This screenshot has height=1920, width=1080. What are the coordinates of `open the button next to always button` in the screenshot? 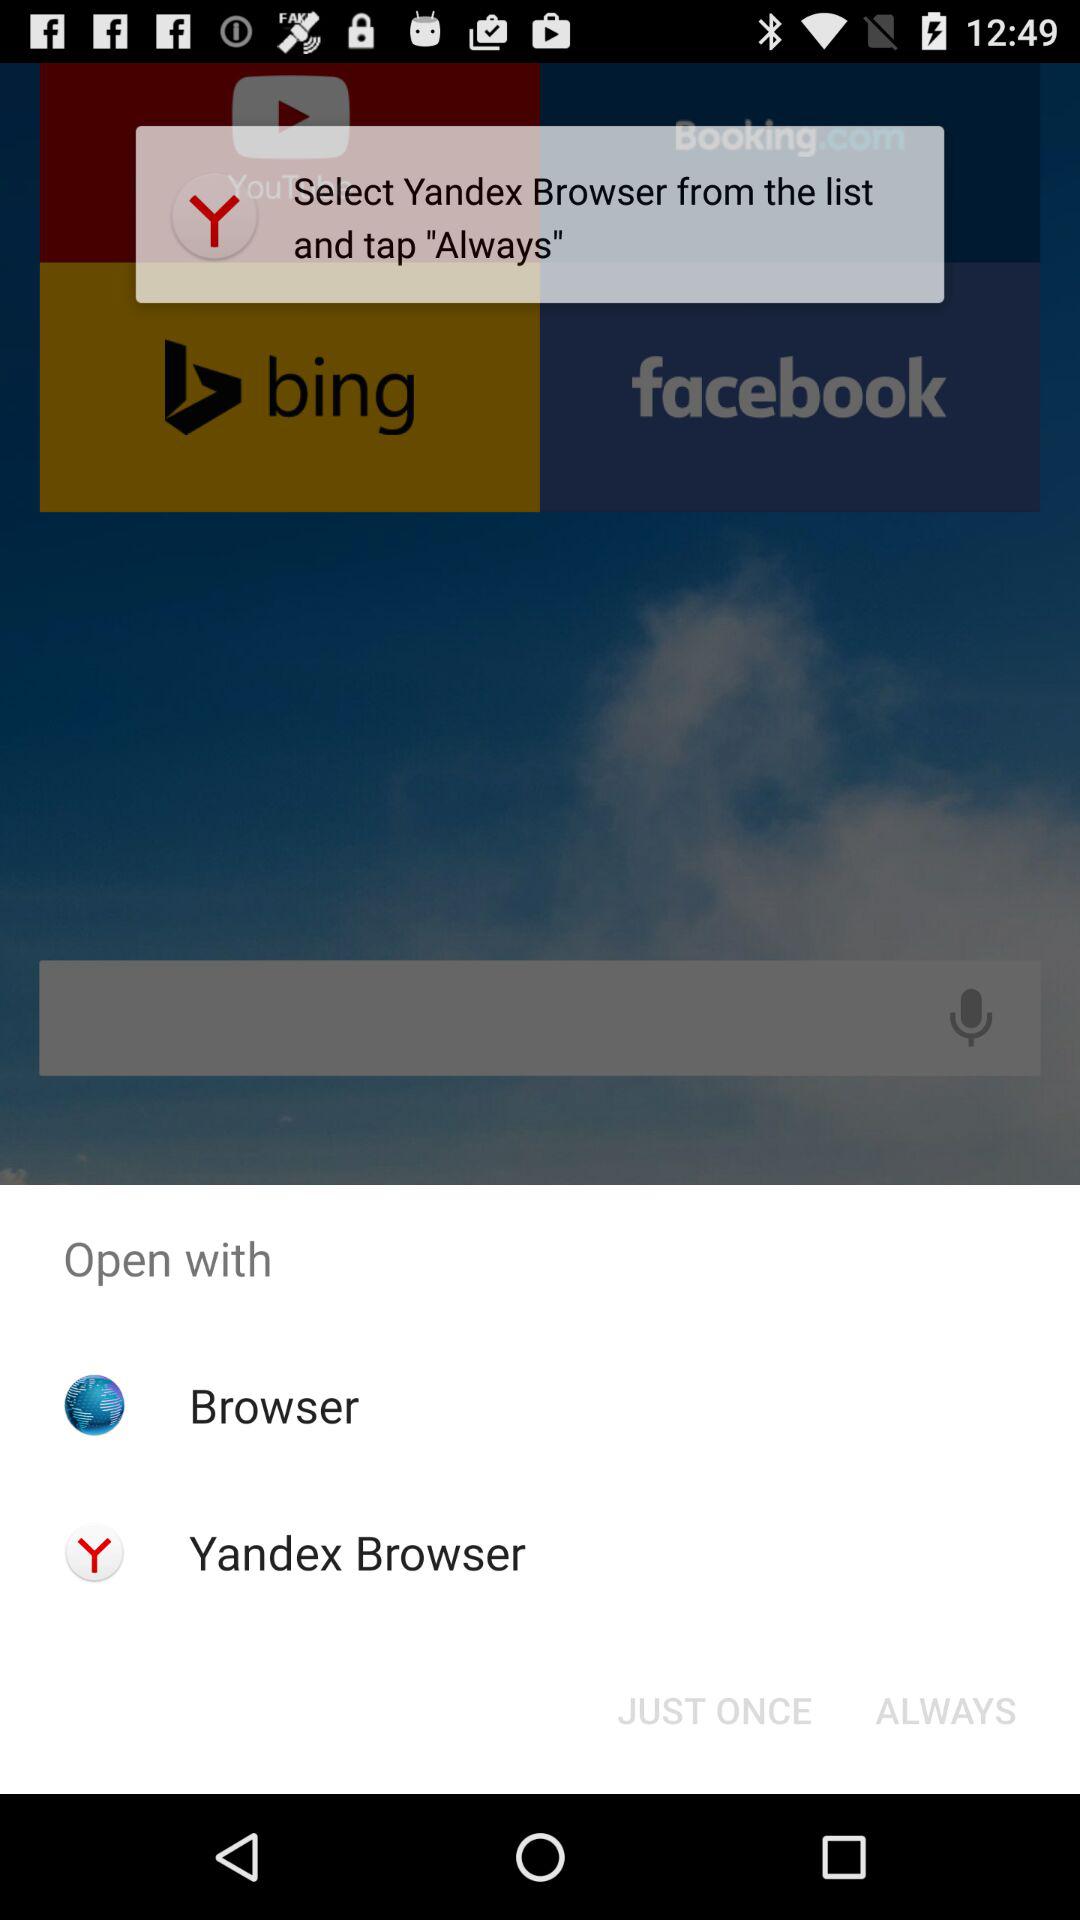 It's located at (714, 1710).